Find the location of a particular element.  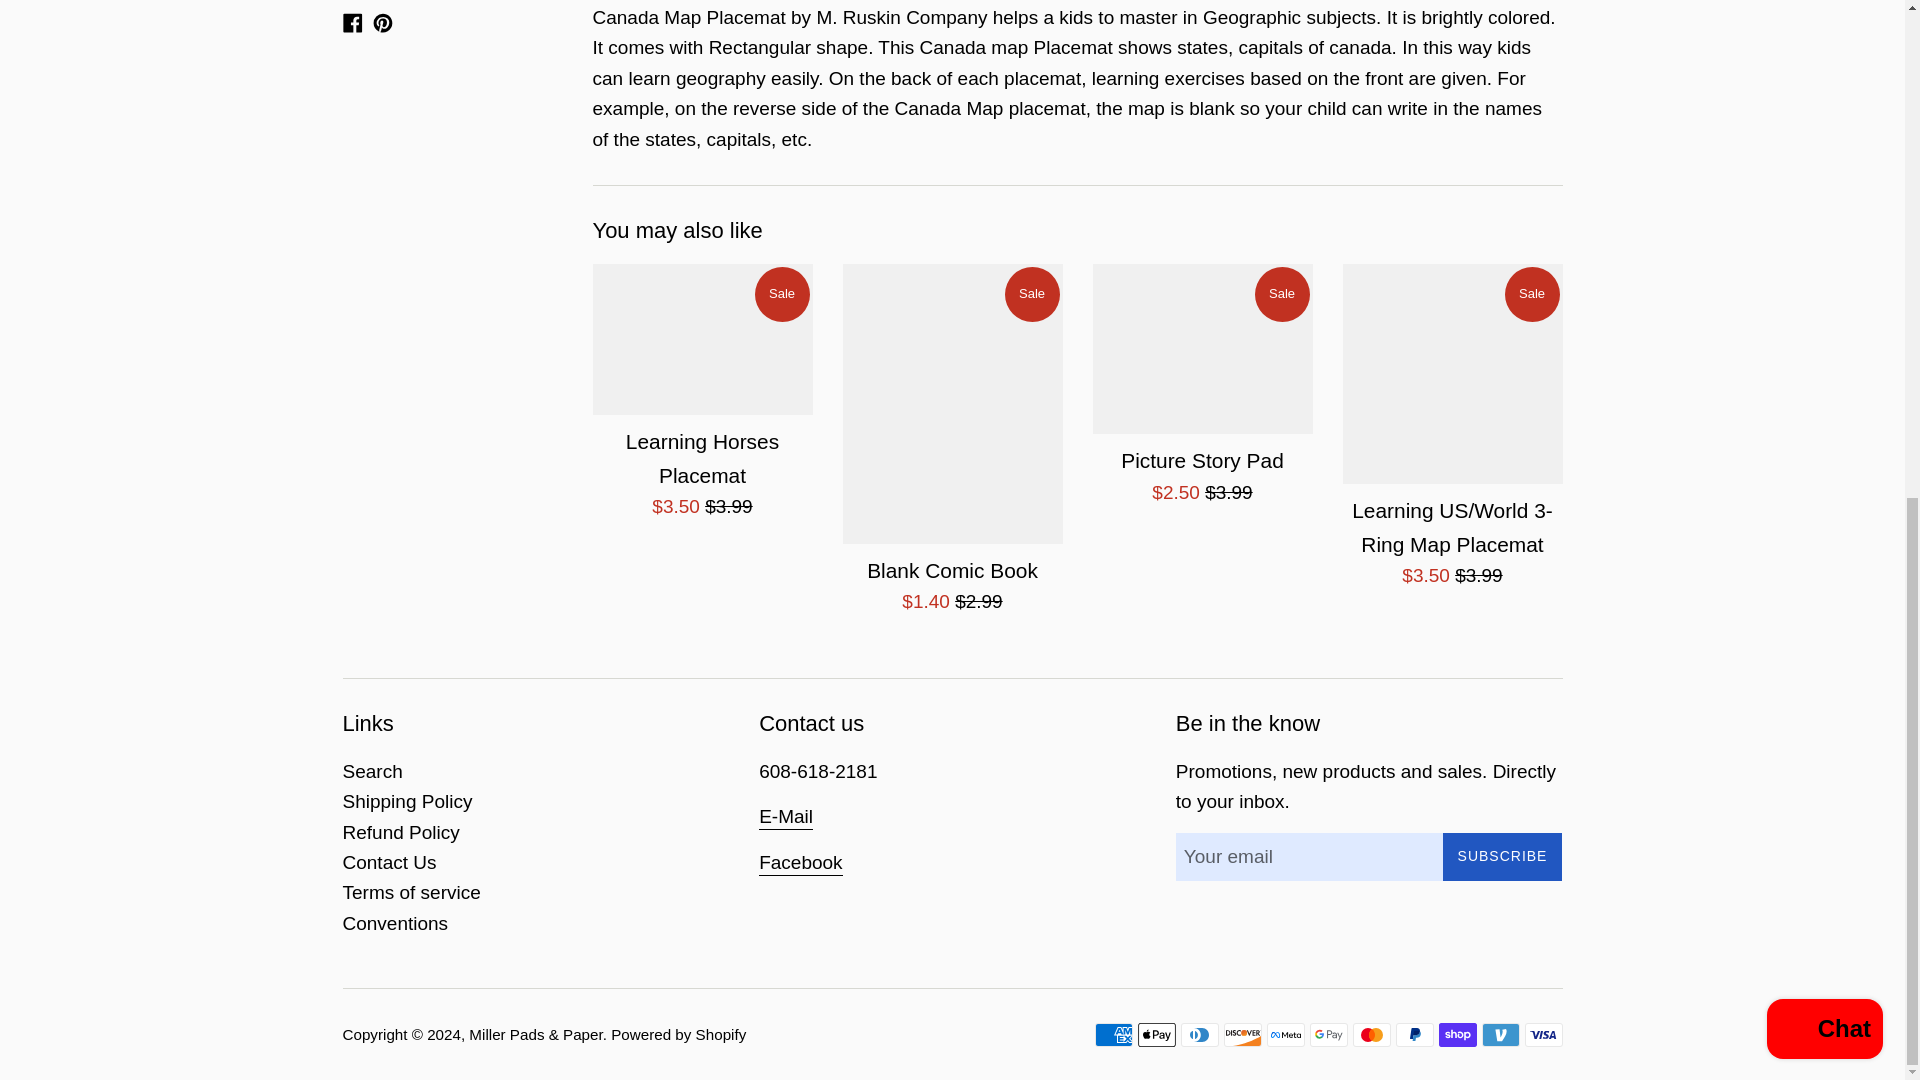

American Express is located at coordinates (1113, 1034).